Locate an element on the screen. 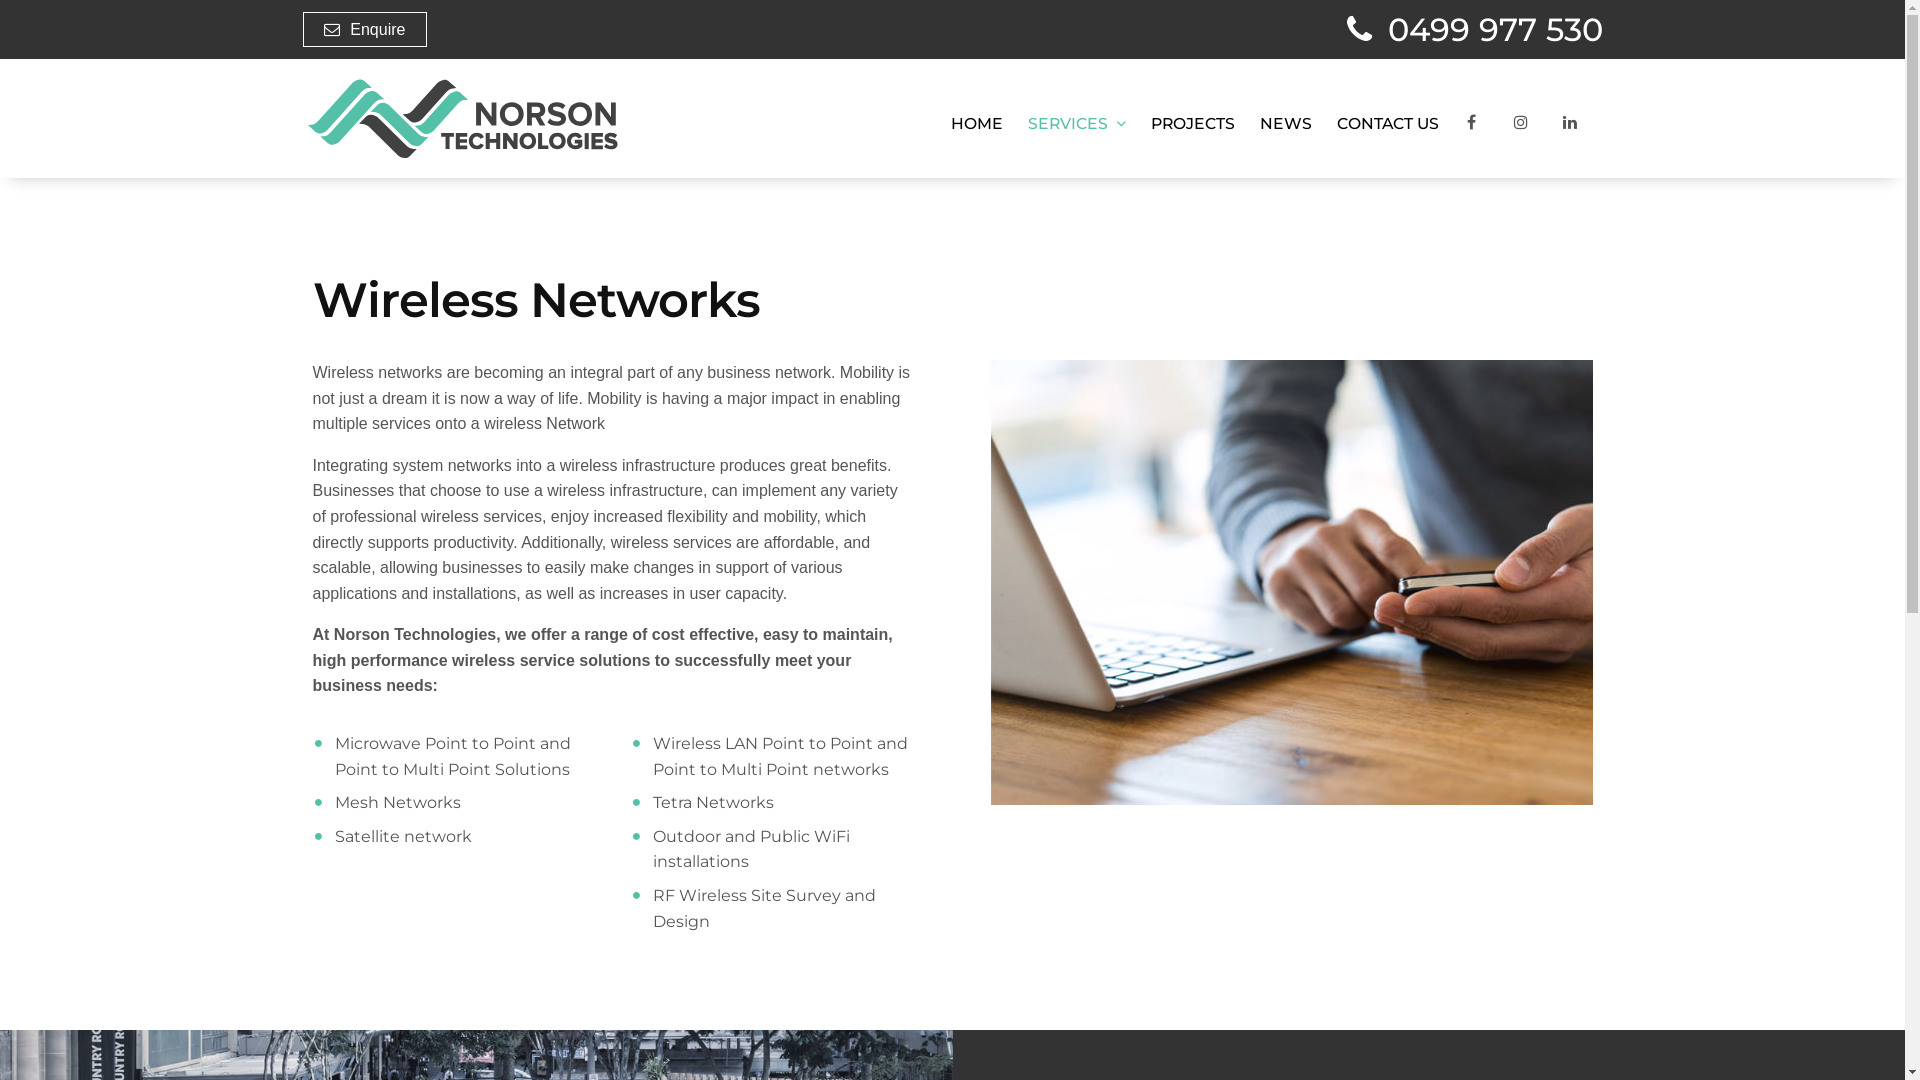 This screenshot has width=1920, height=1080. Enquire is located at coordinates (364, 30).